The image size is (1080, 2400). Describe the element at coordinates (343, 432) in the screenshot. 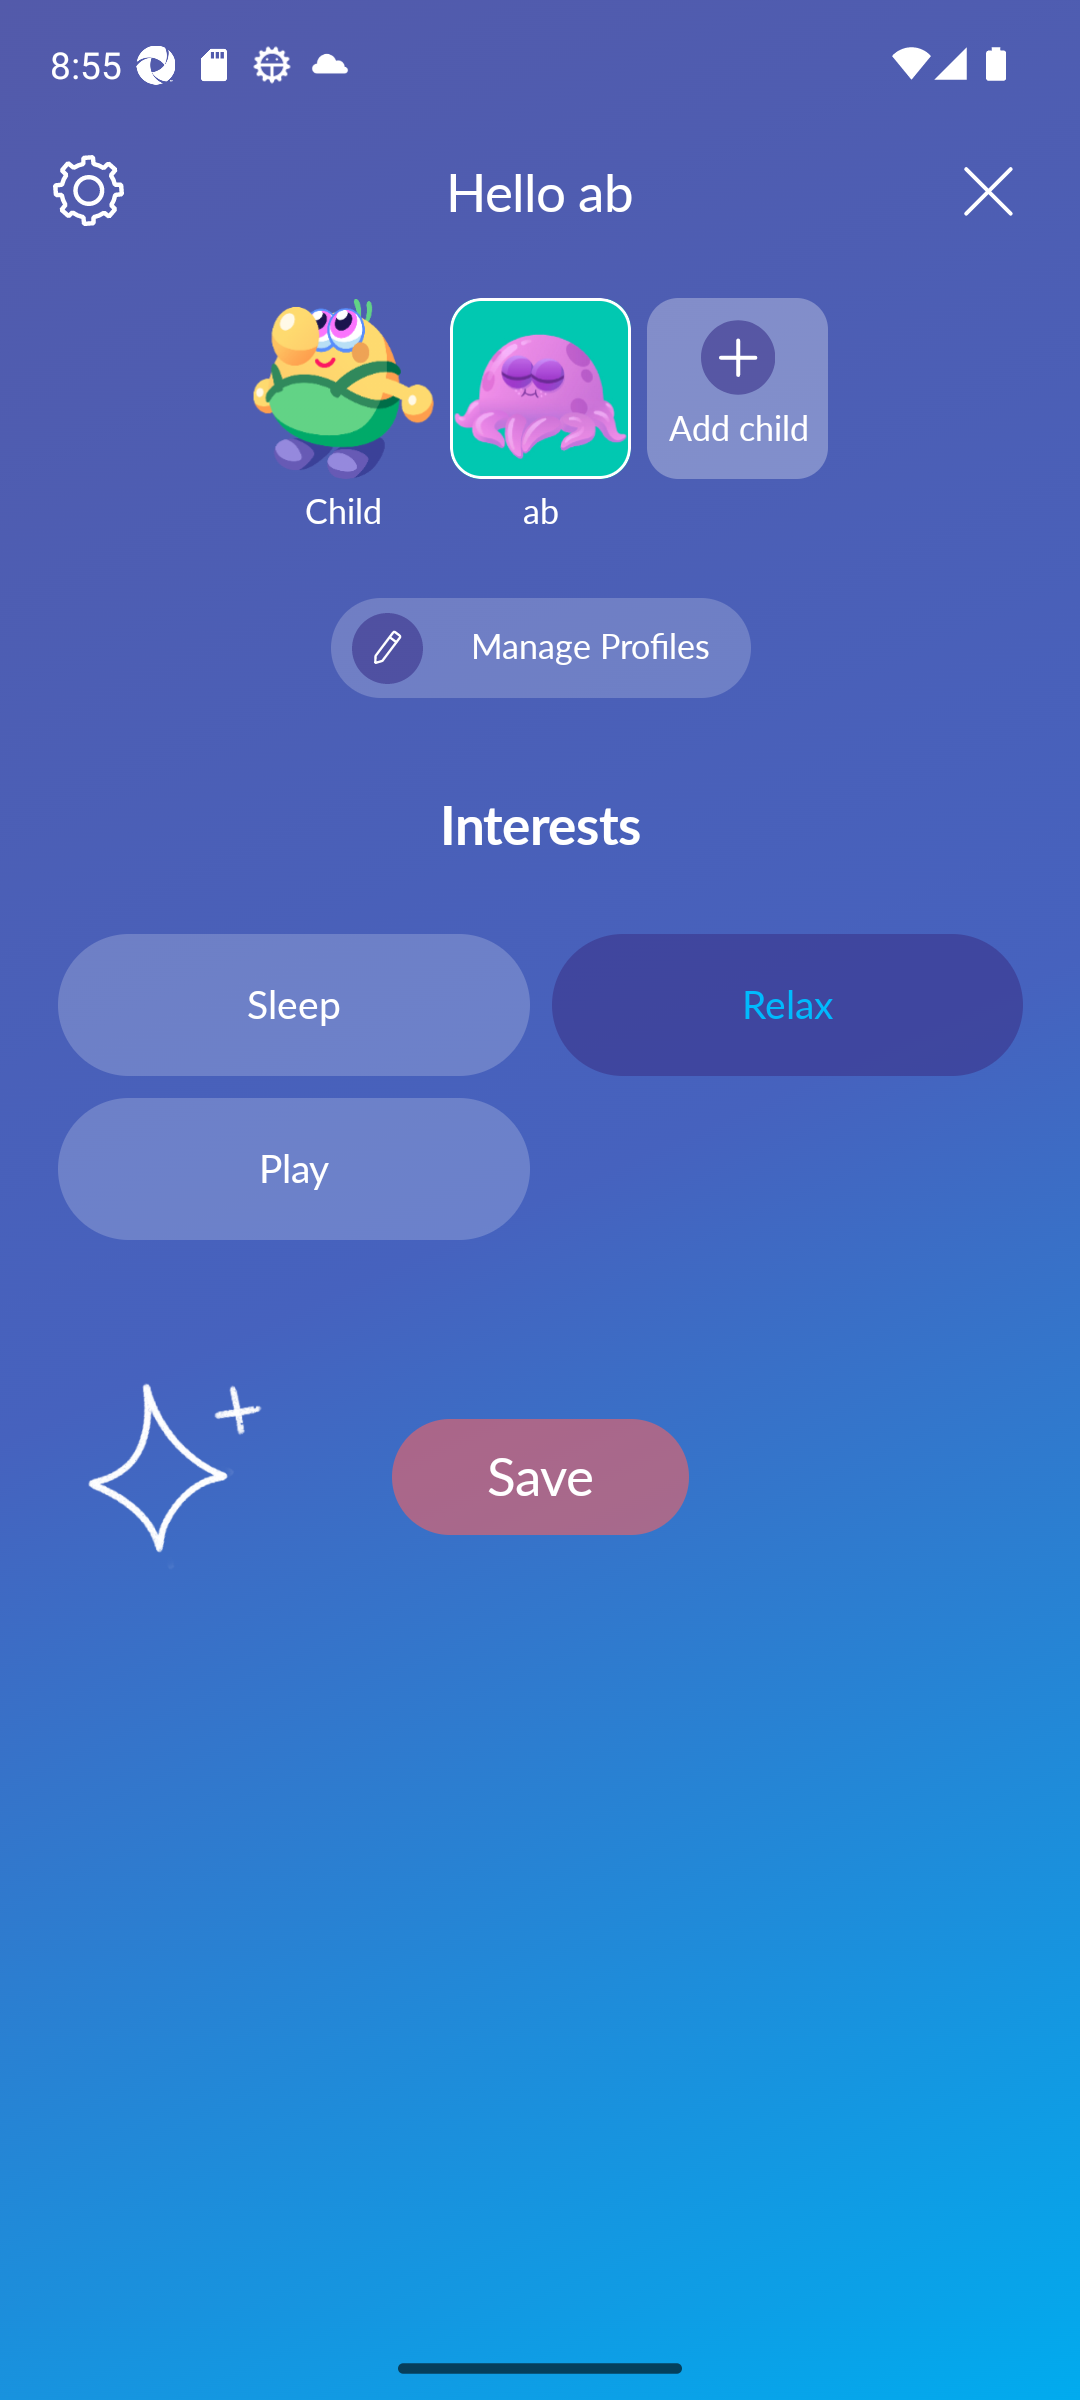

I see `Child` at that location.